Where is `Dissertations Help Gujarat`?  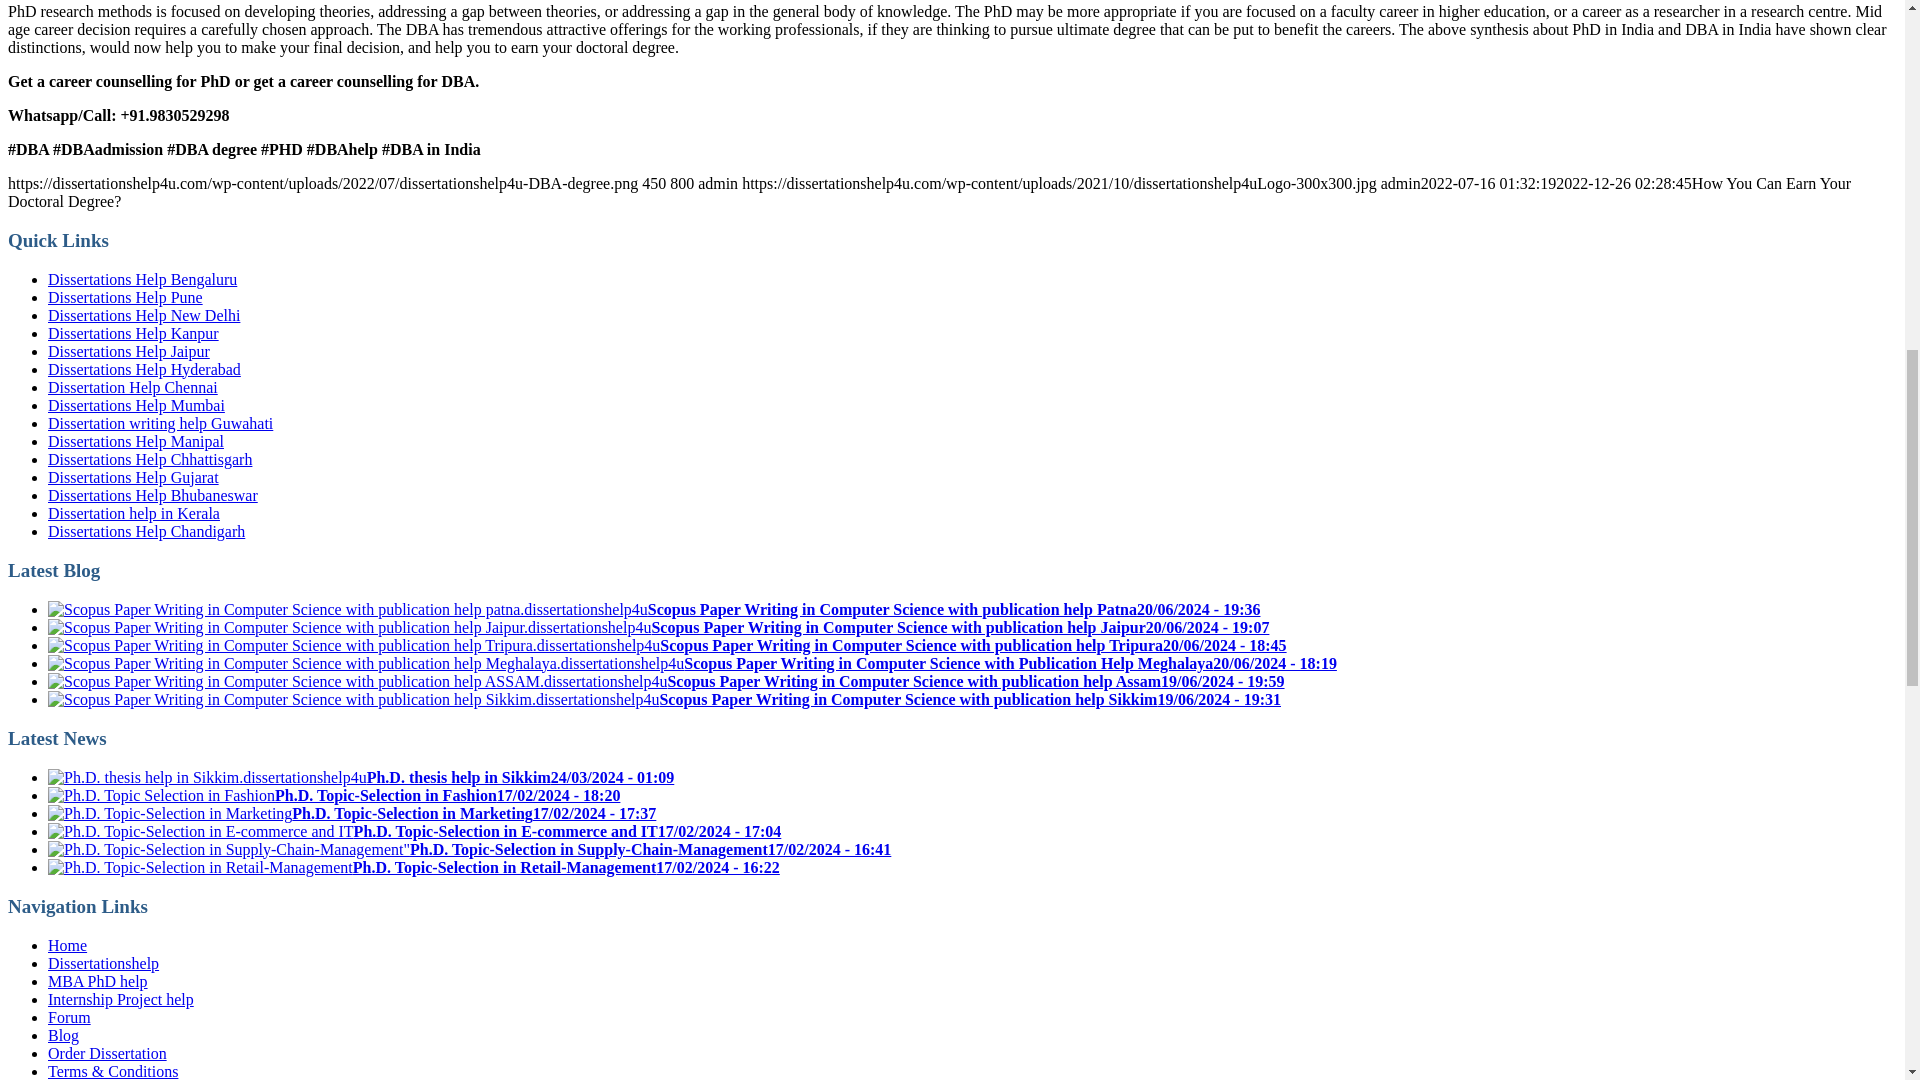
Dissertations Help Gujarat is located at coordinates (133, 477).